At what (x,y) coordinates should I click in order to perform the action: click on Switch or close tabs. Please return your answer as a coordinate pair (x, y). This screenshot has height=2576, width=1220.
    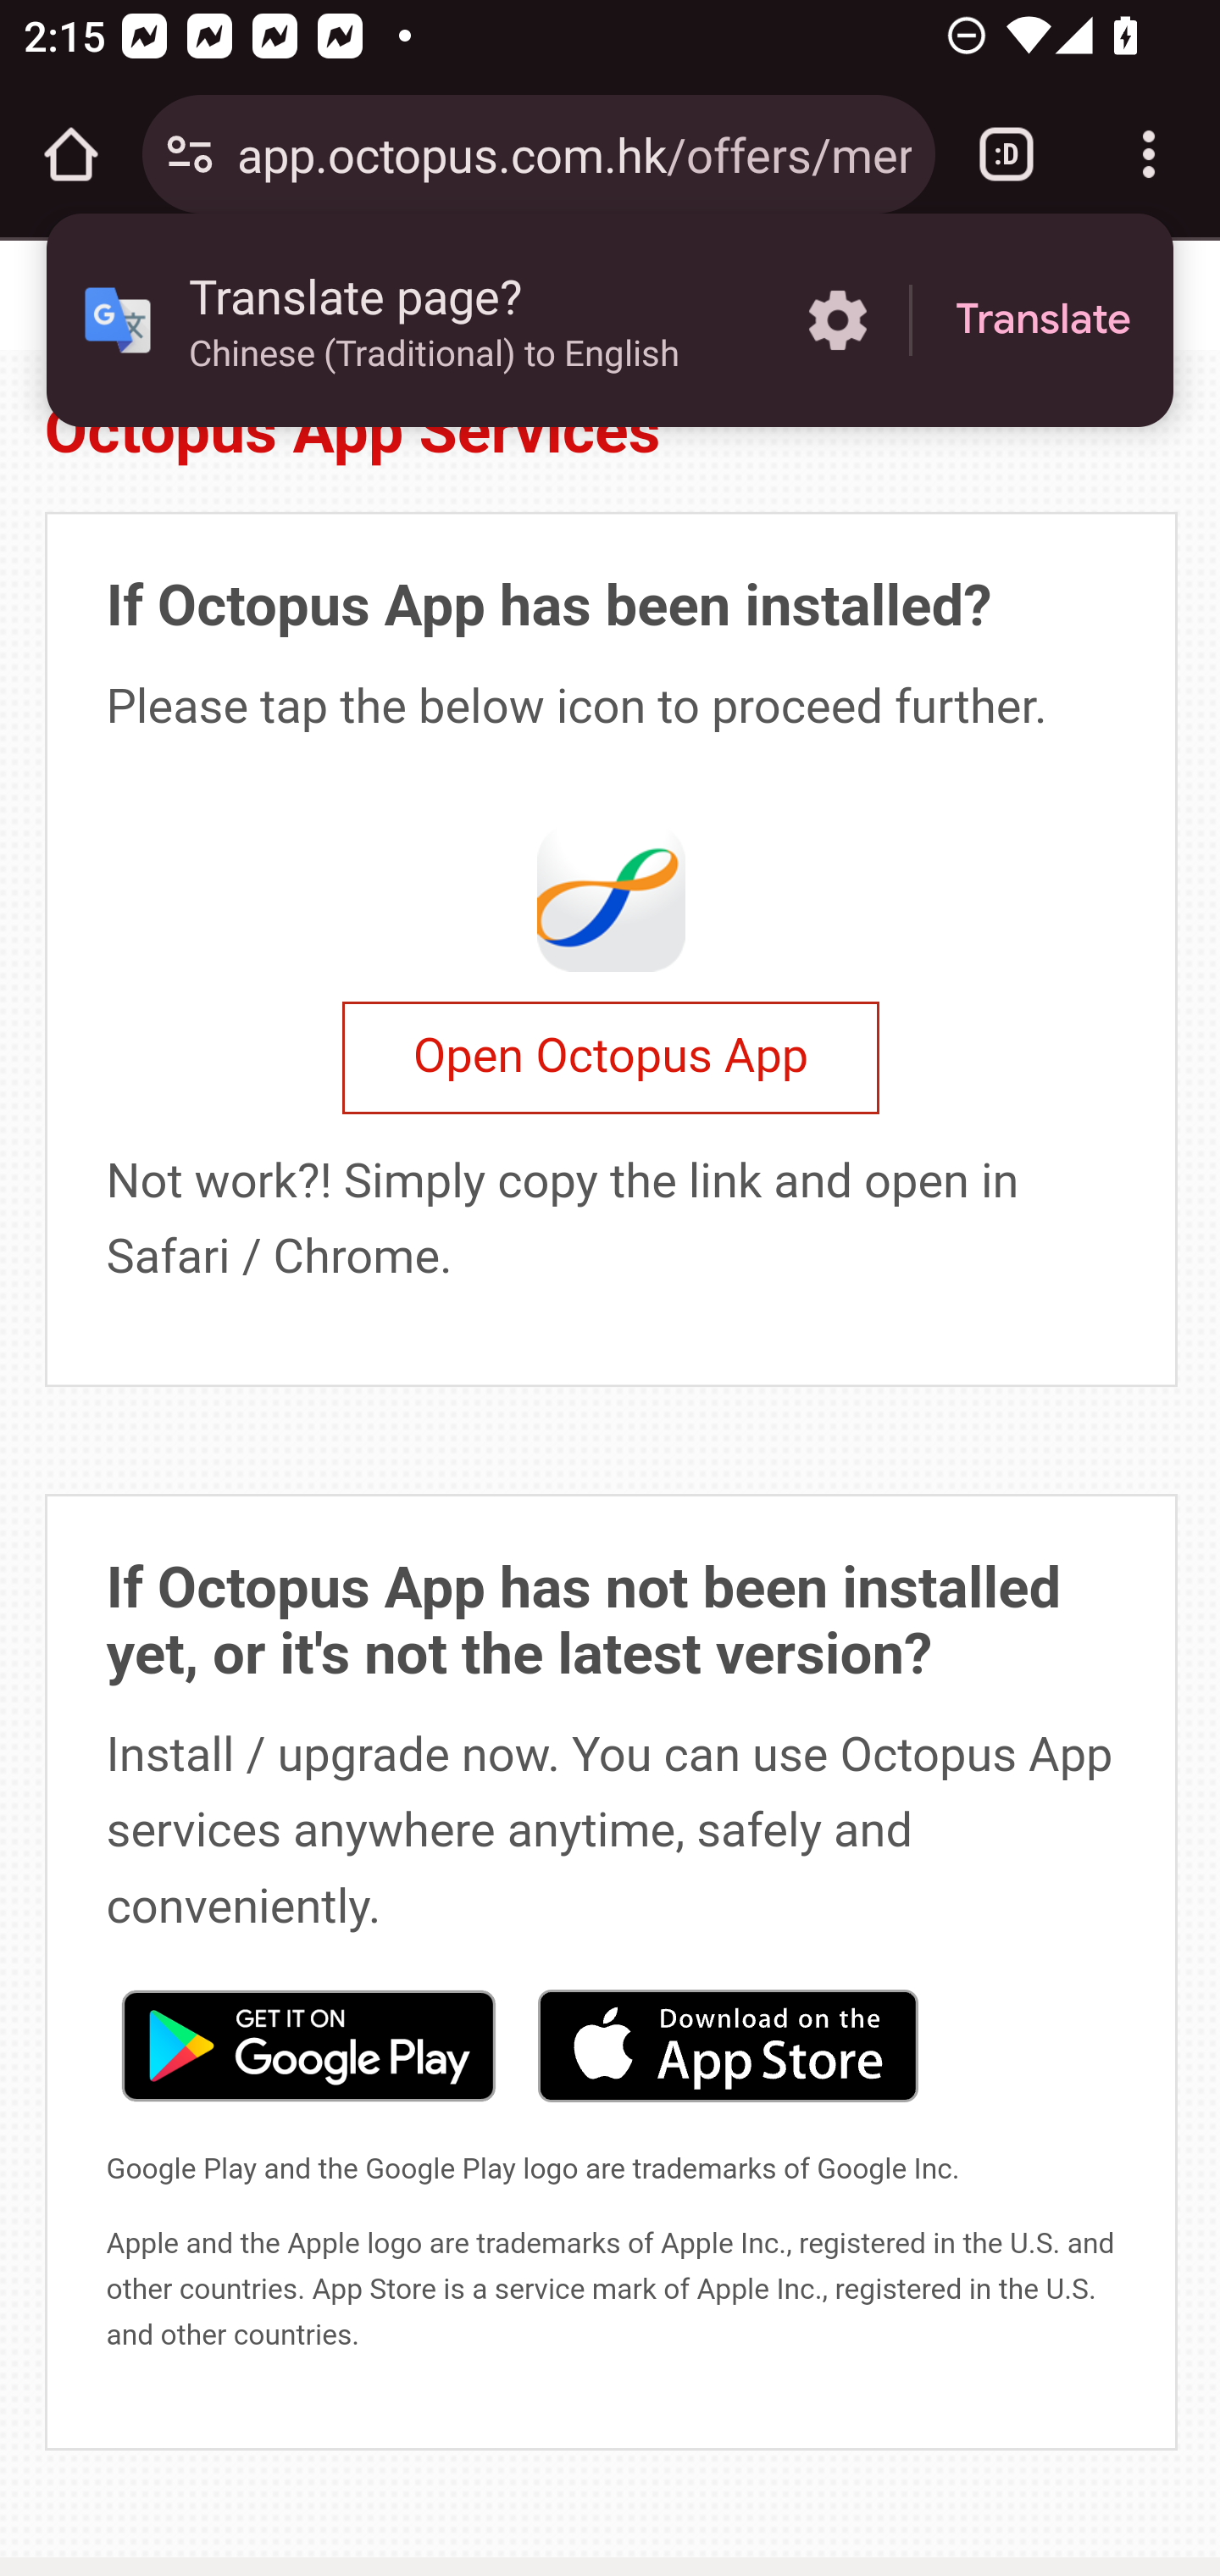
    Looking at the image, I should click on (1006, 154).